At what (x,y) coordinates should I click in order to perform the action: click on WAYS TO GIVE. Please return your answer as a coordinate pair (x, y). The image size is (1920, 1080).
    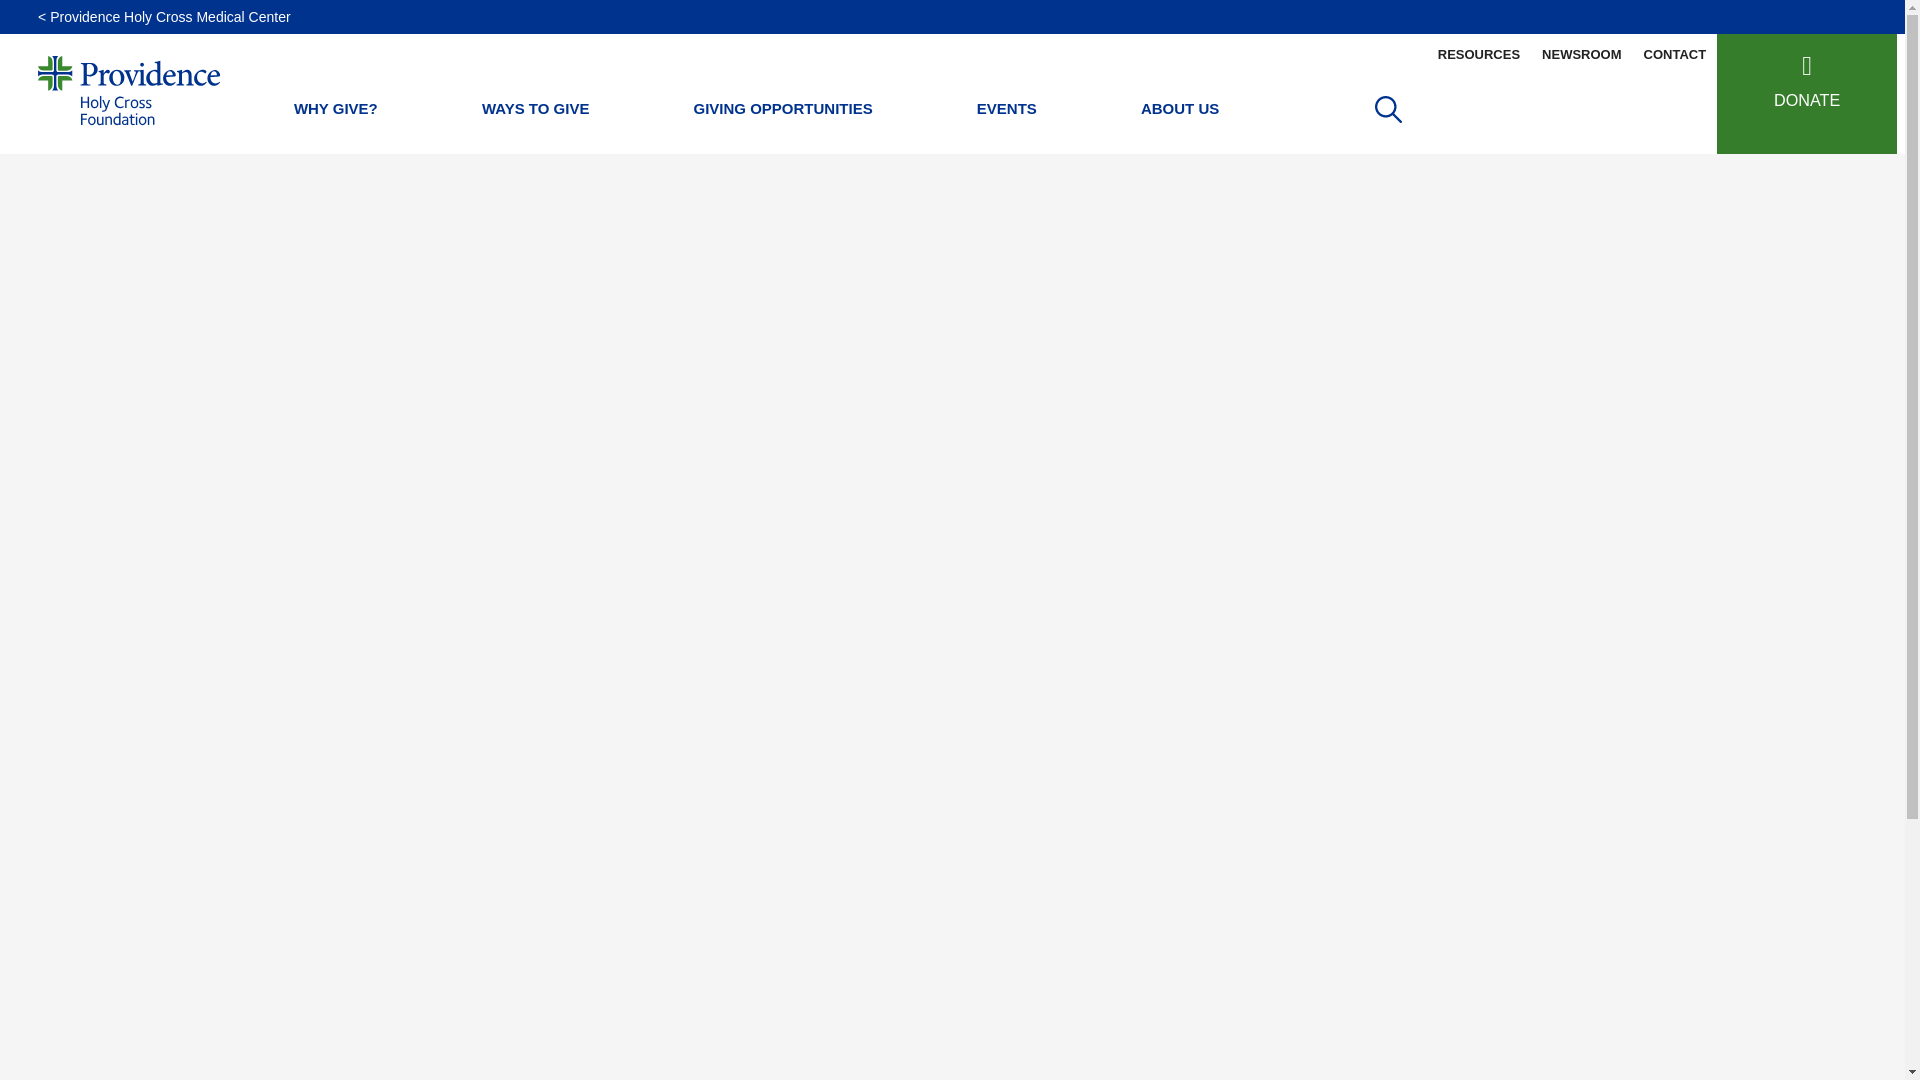
    Looking at the image, I should click on (535, 109).